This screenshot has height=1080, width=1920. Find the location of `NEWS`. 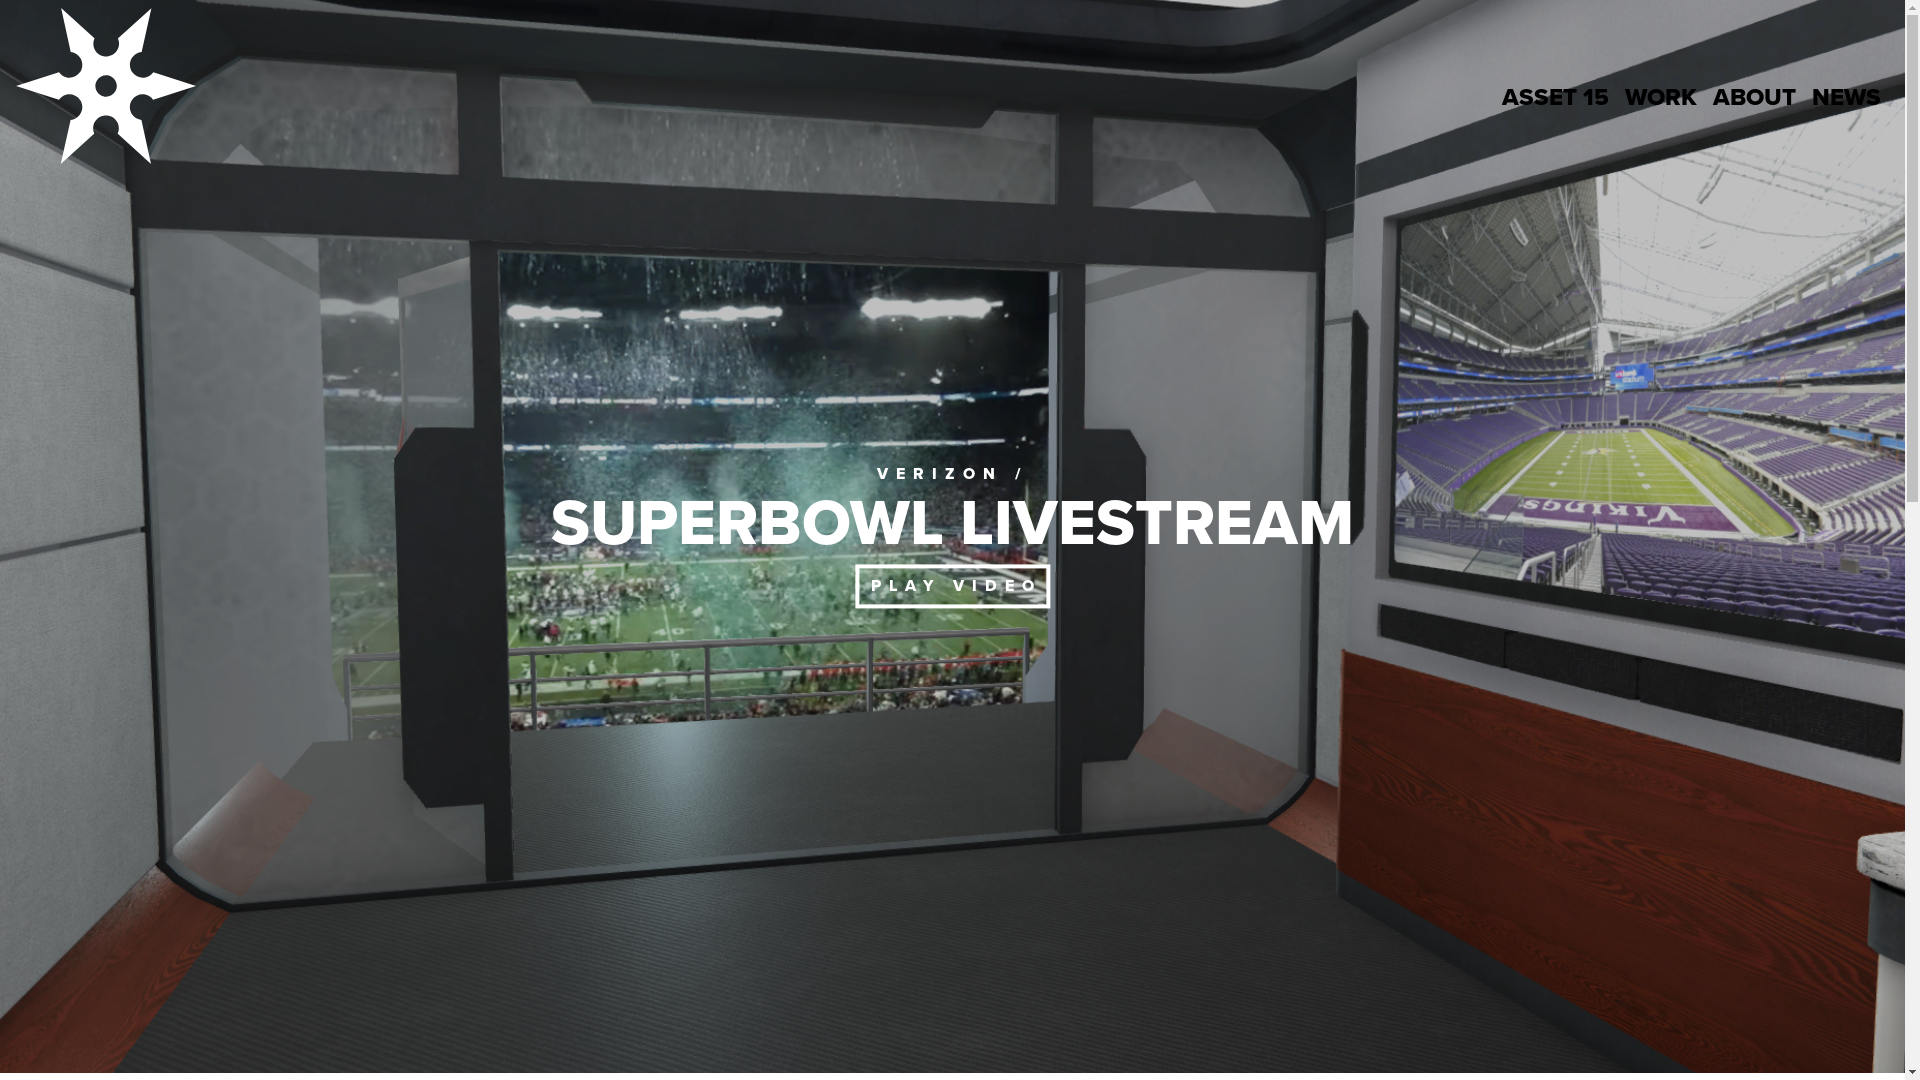

NEWS is located at coordinates (1846, 98).